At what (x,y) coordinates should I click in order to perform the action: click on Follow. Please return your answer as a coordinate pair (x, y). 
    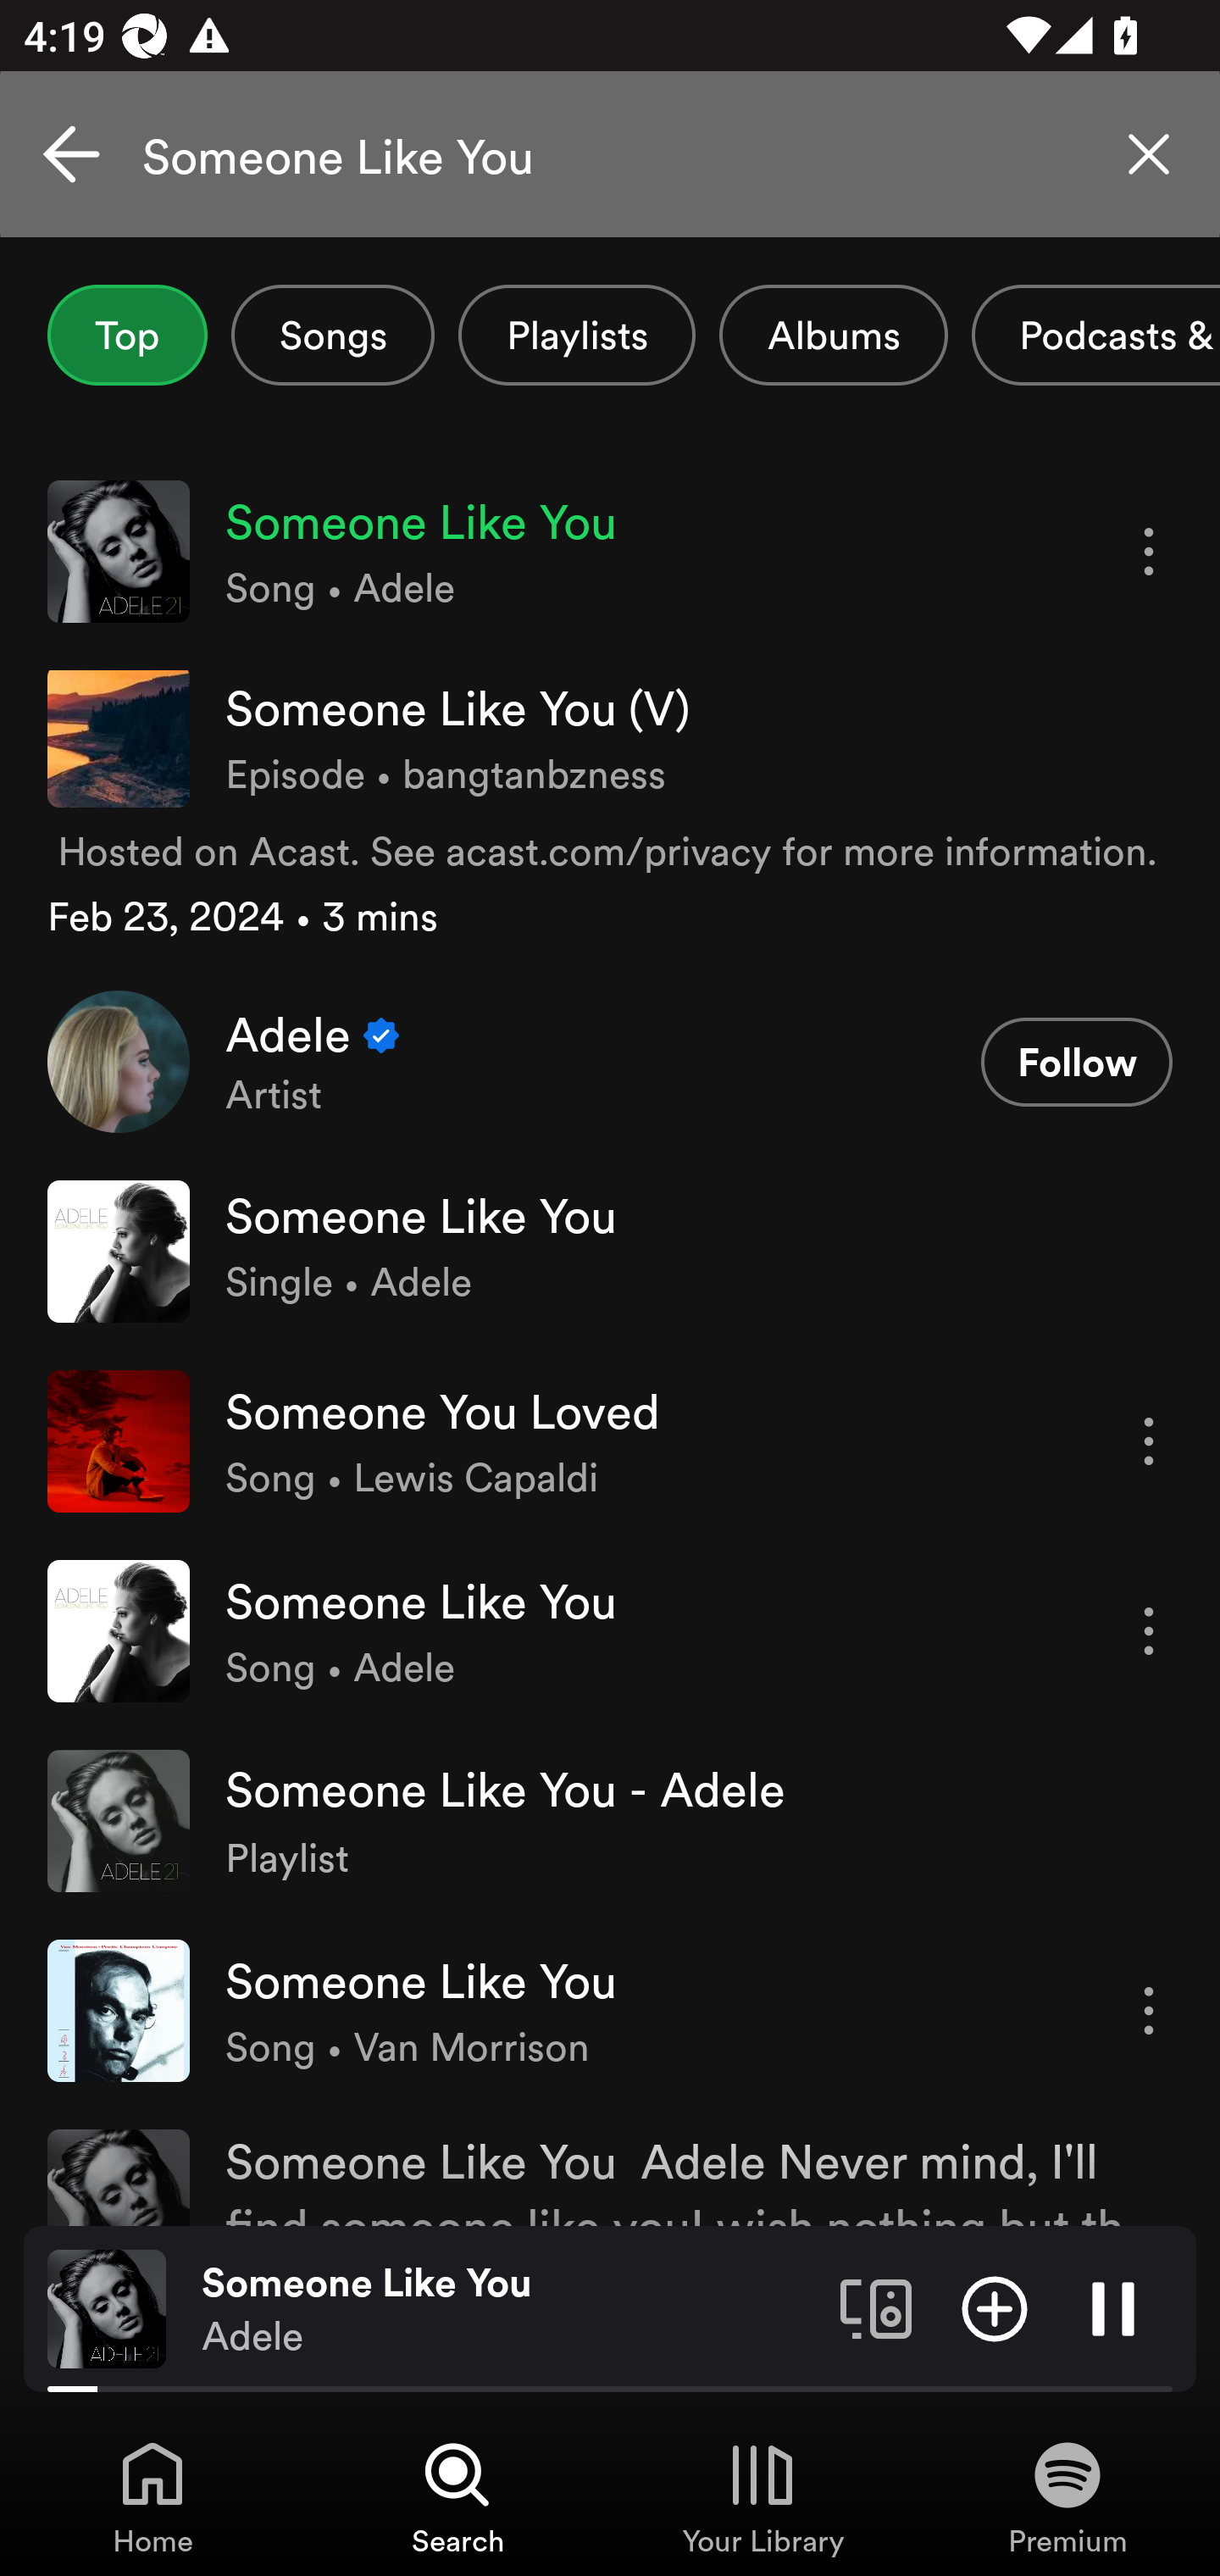
    Looking at the image, I should click on (1076, 1063).